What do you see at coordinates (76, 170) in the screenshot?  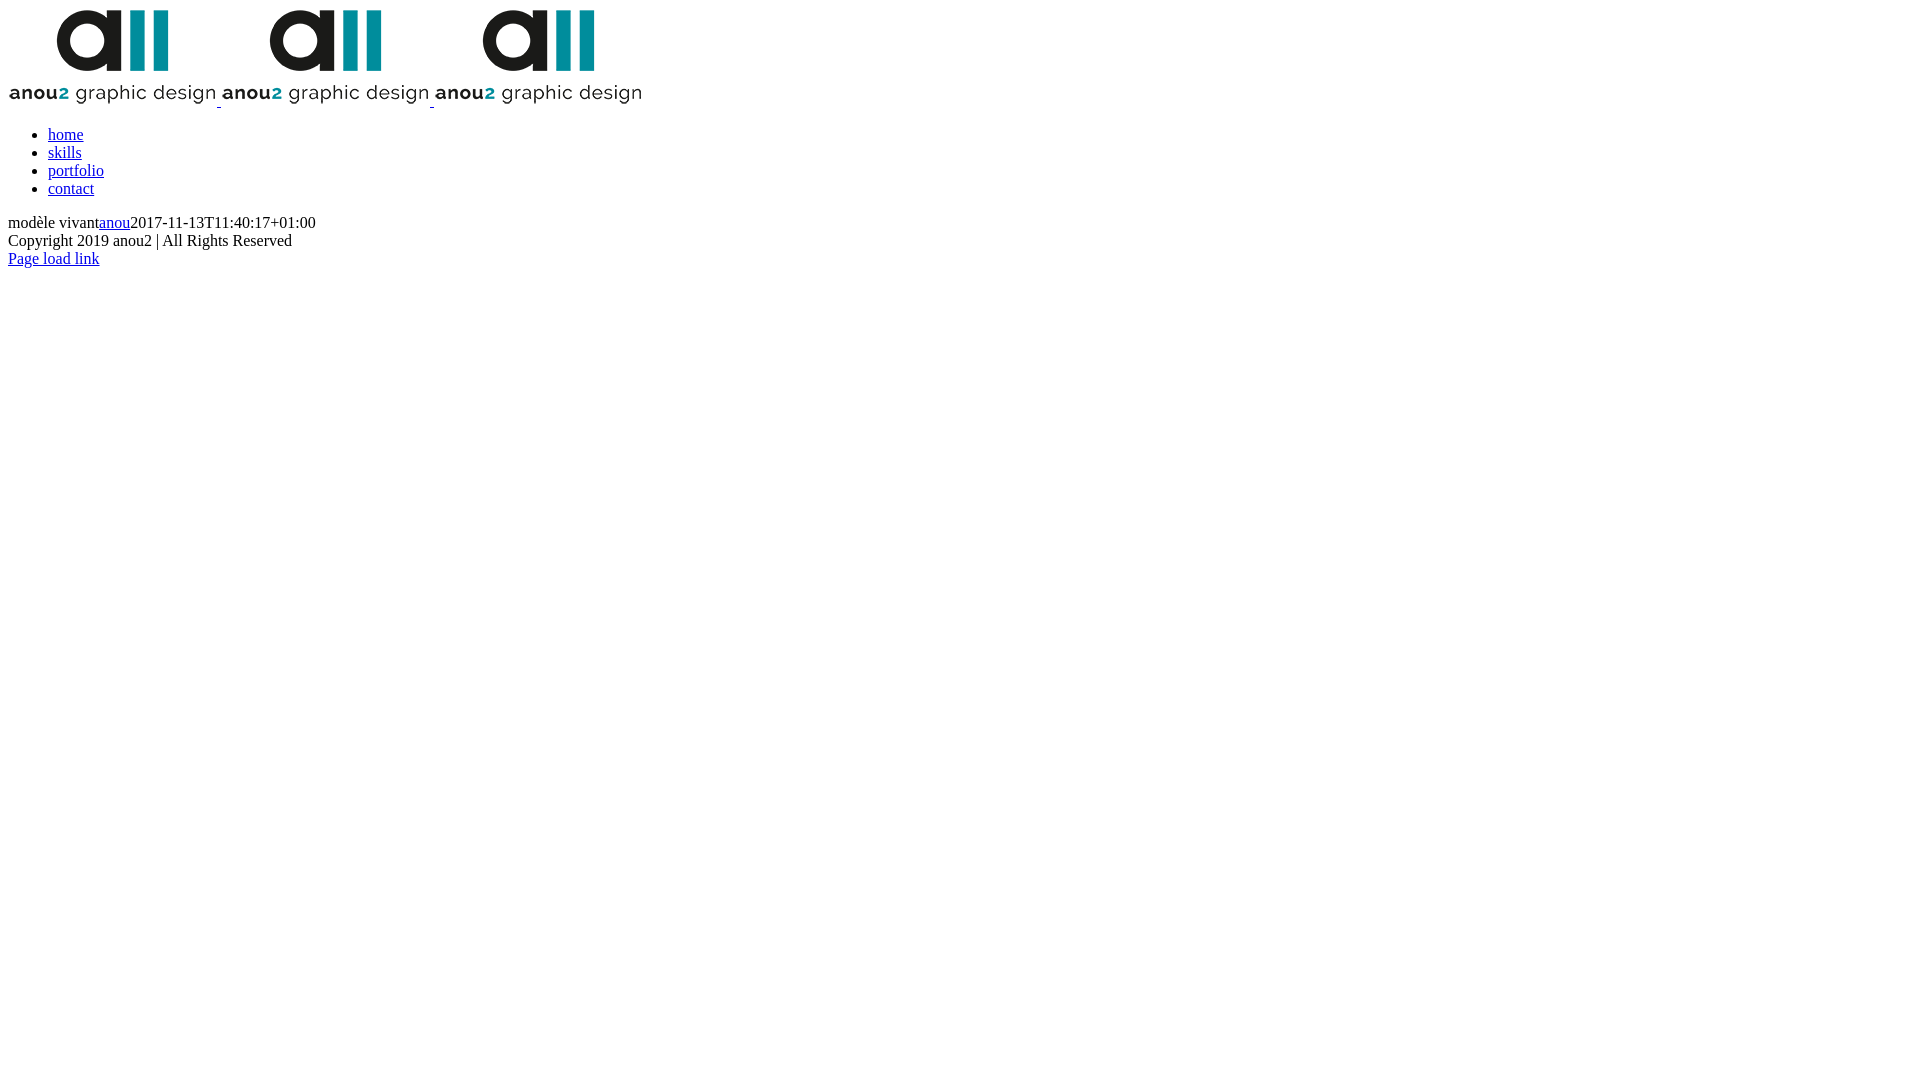 I see `portfolio` at bounding box center [76, 170].